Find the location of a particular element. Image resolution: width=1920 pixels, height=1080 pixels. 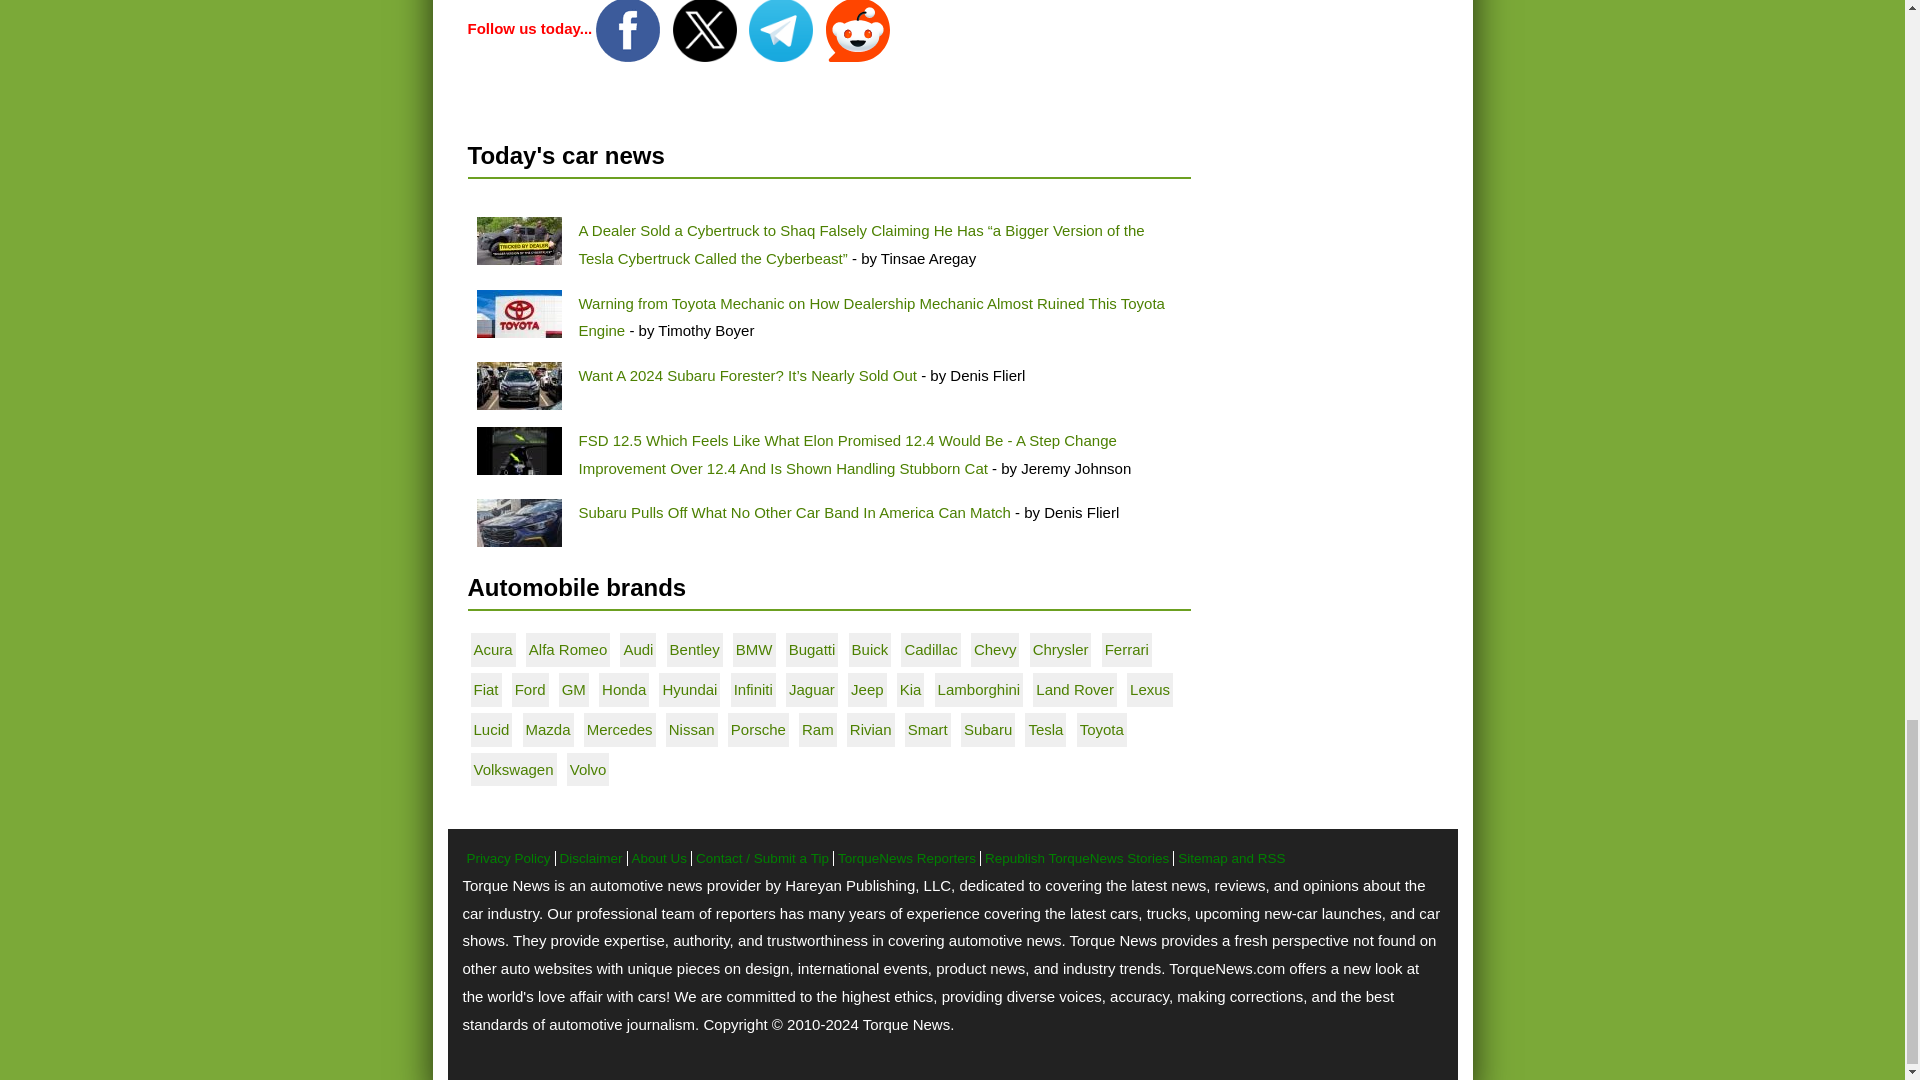

Join us on Telegram! is located at coordinates (782, 28).